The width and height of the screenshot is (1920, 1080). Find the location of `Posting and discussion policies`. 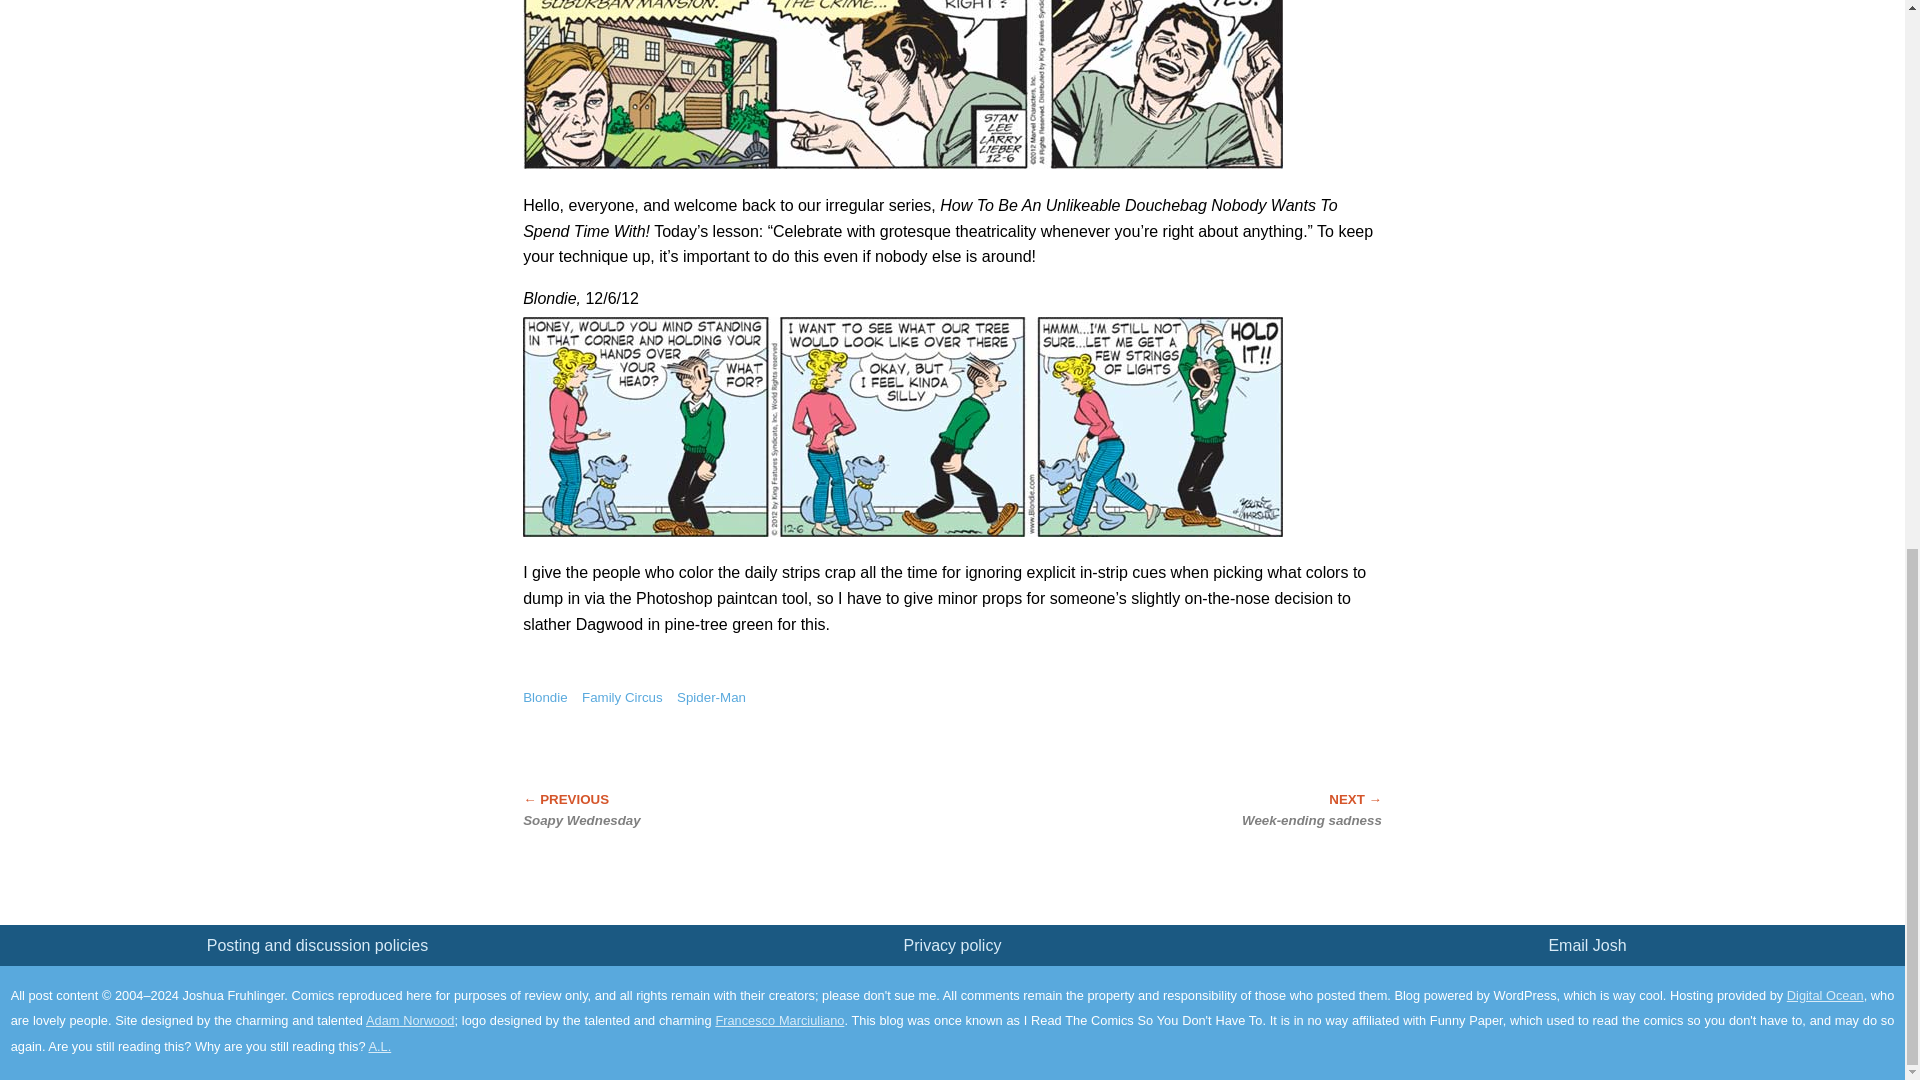

Posting and discussion policies is located at coordinates (318, 945).